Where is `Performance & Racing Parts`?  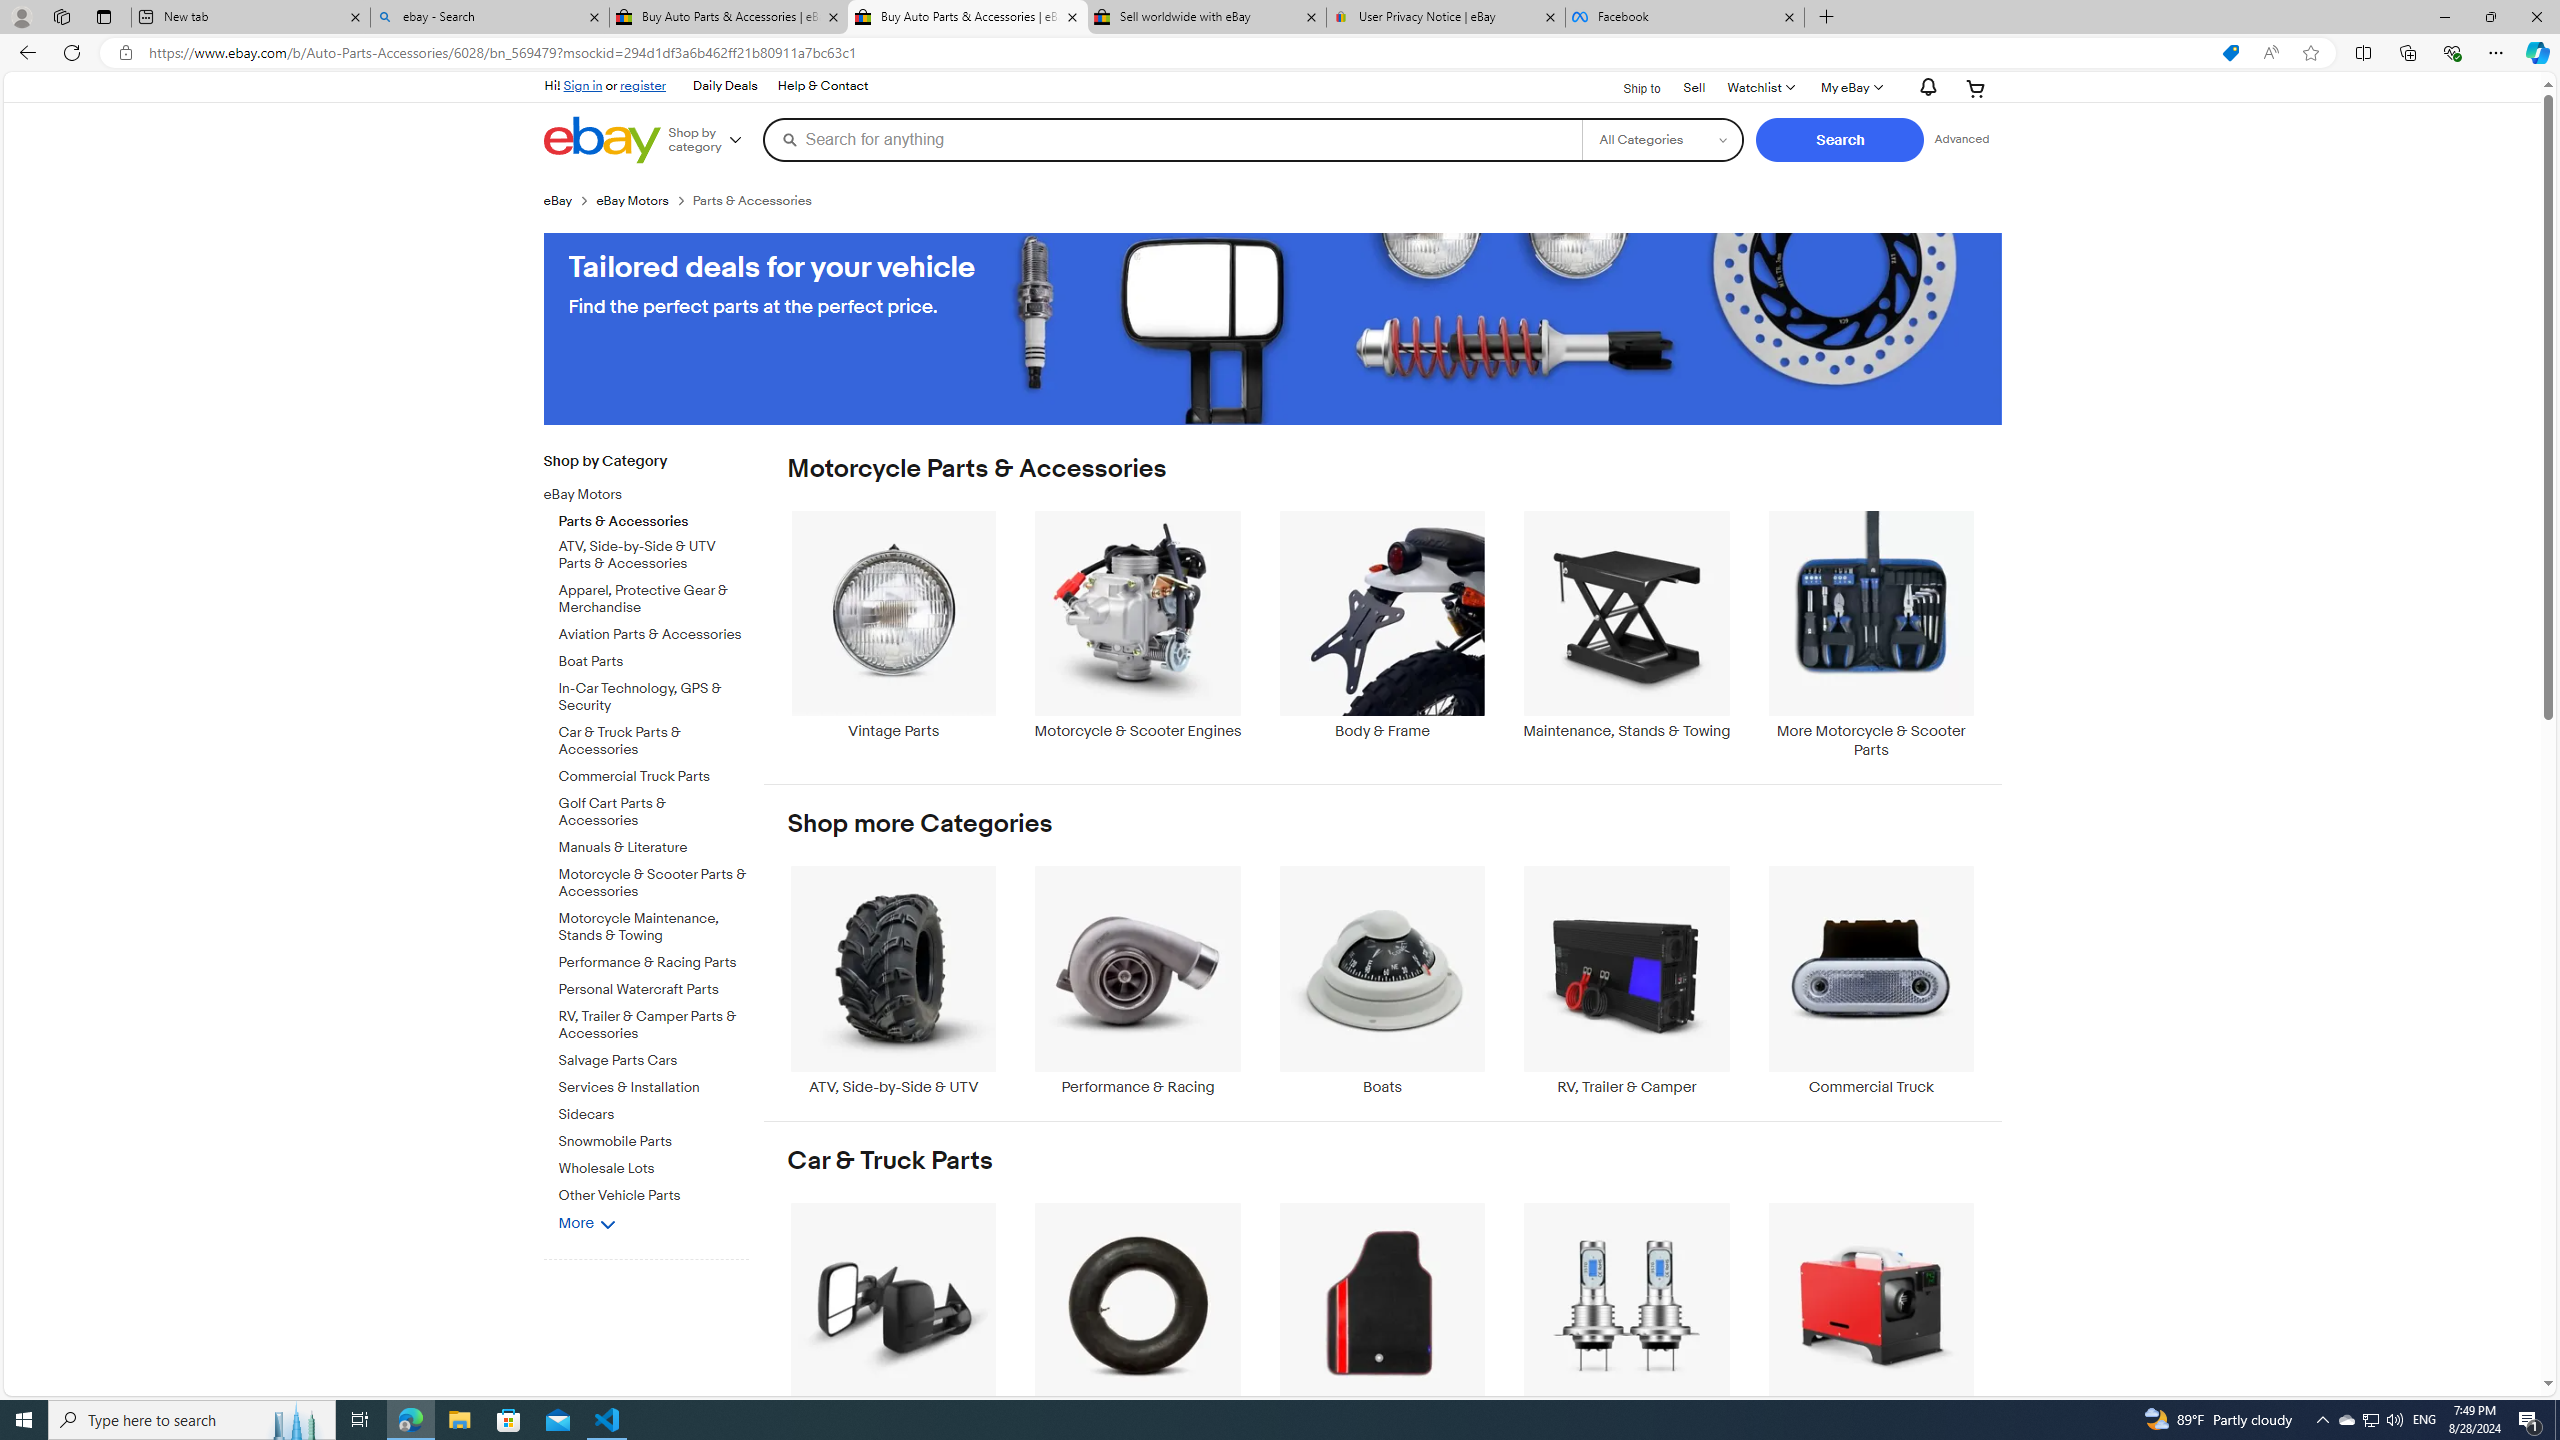 Performance & Racing Parts is located at coordinates (654, 963).